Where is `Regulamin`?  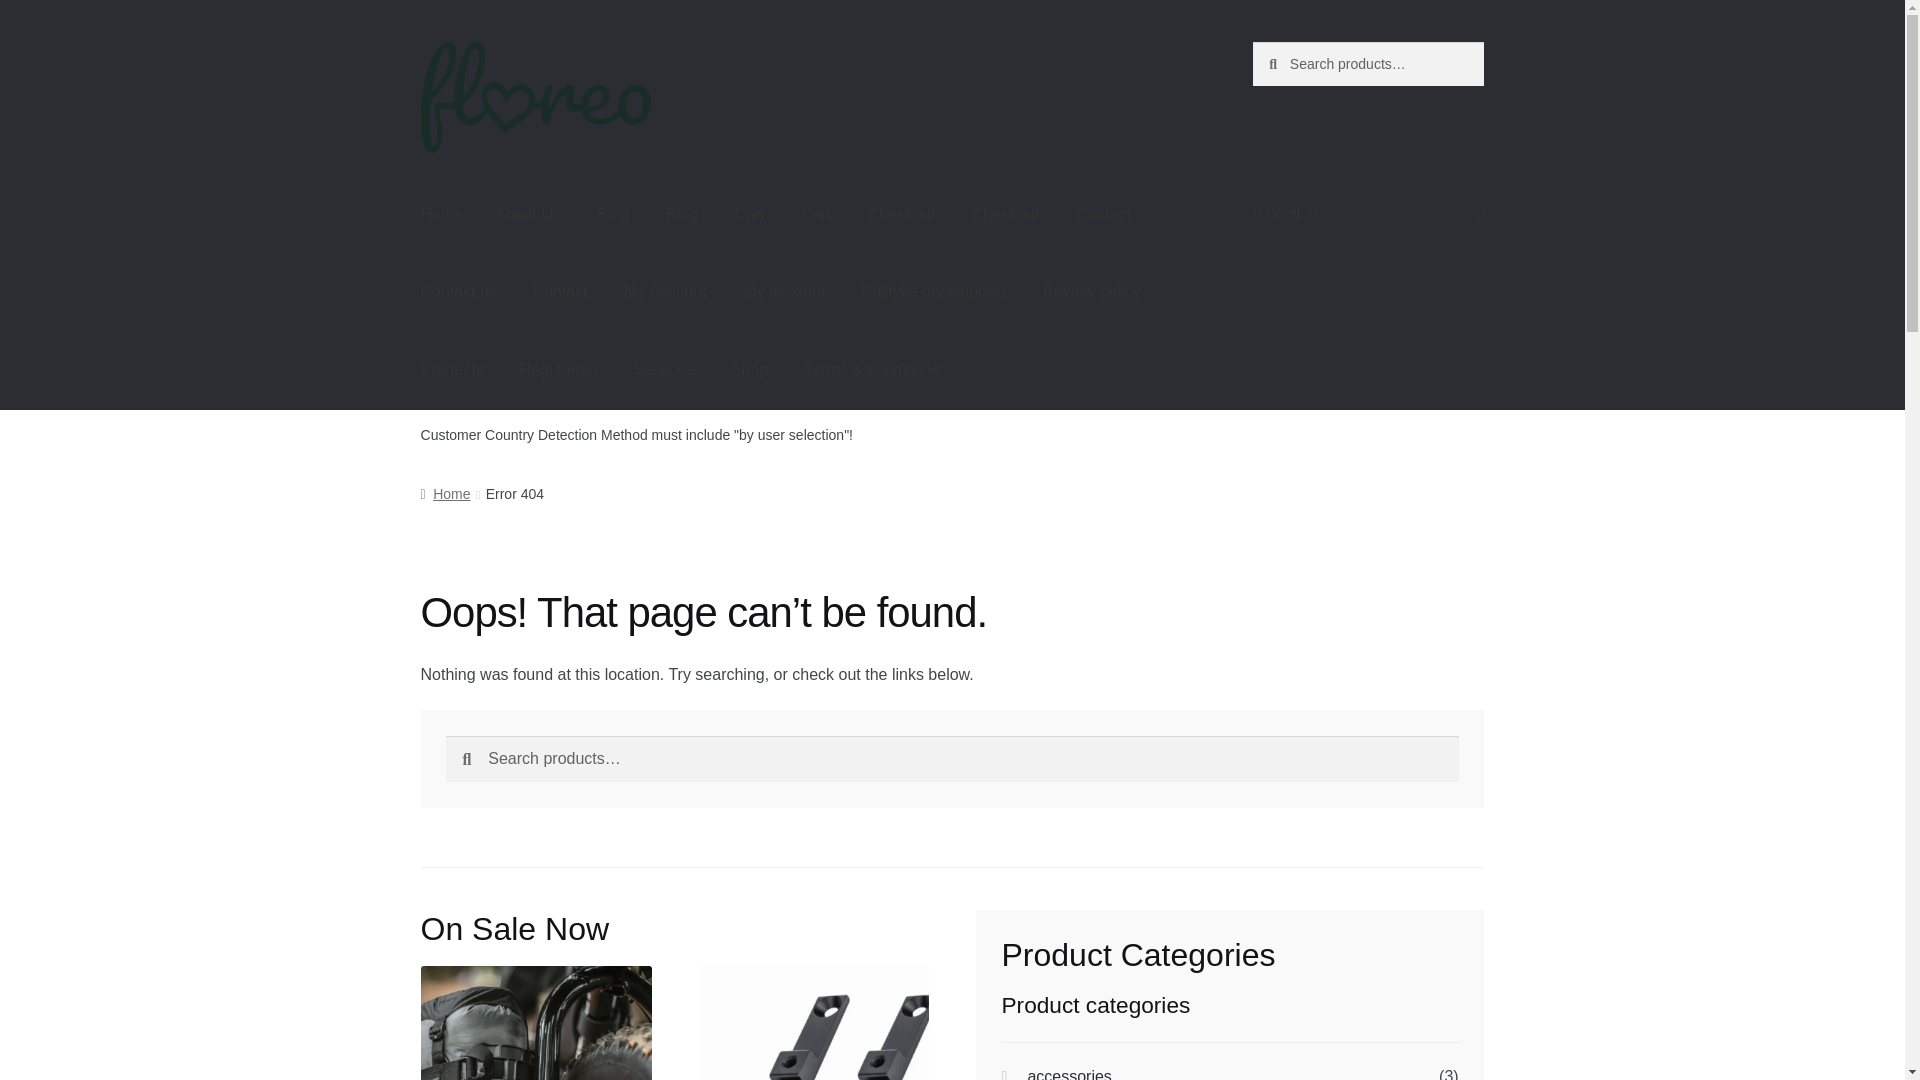 Regulamin is located at coordinates (558, 370).